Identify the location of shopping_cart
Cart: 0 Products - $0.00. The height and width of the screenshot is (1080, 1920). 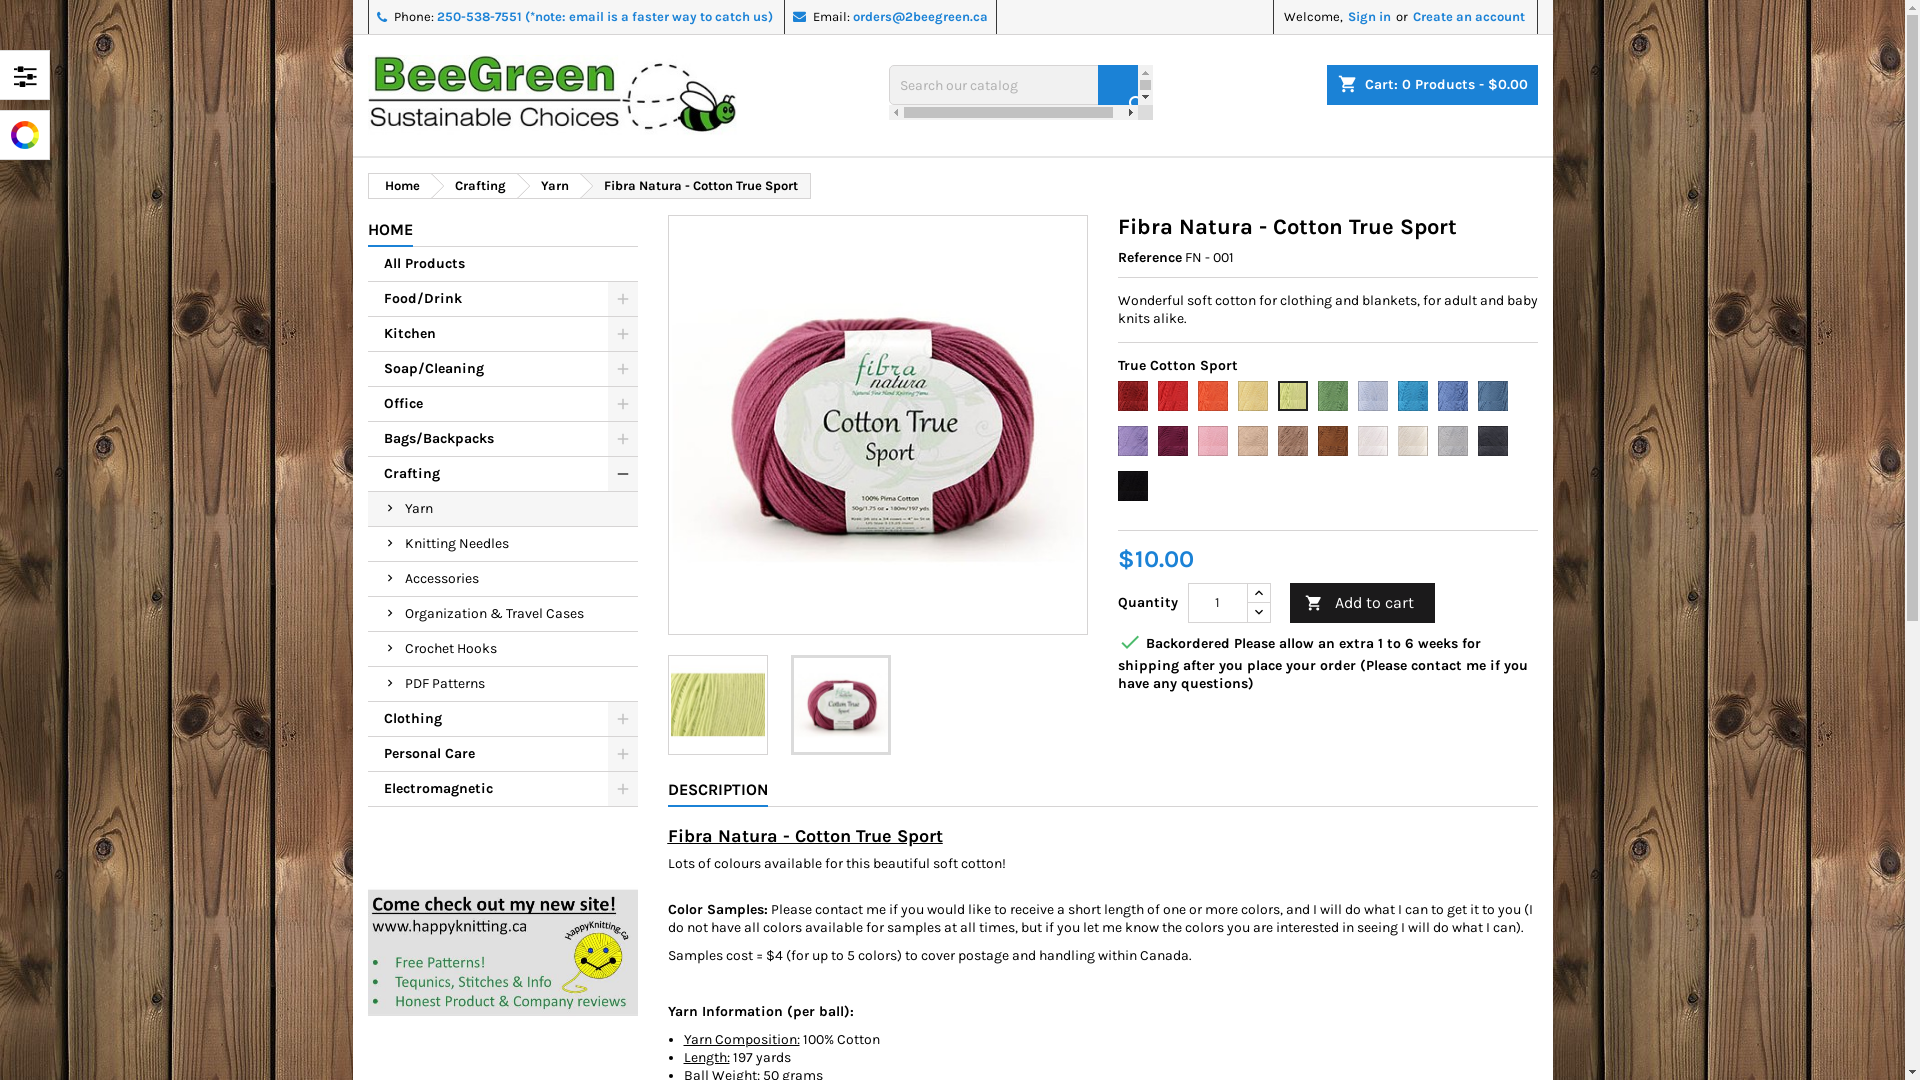
(1432, 85).